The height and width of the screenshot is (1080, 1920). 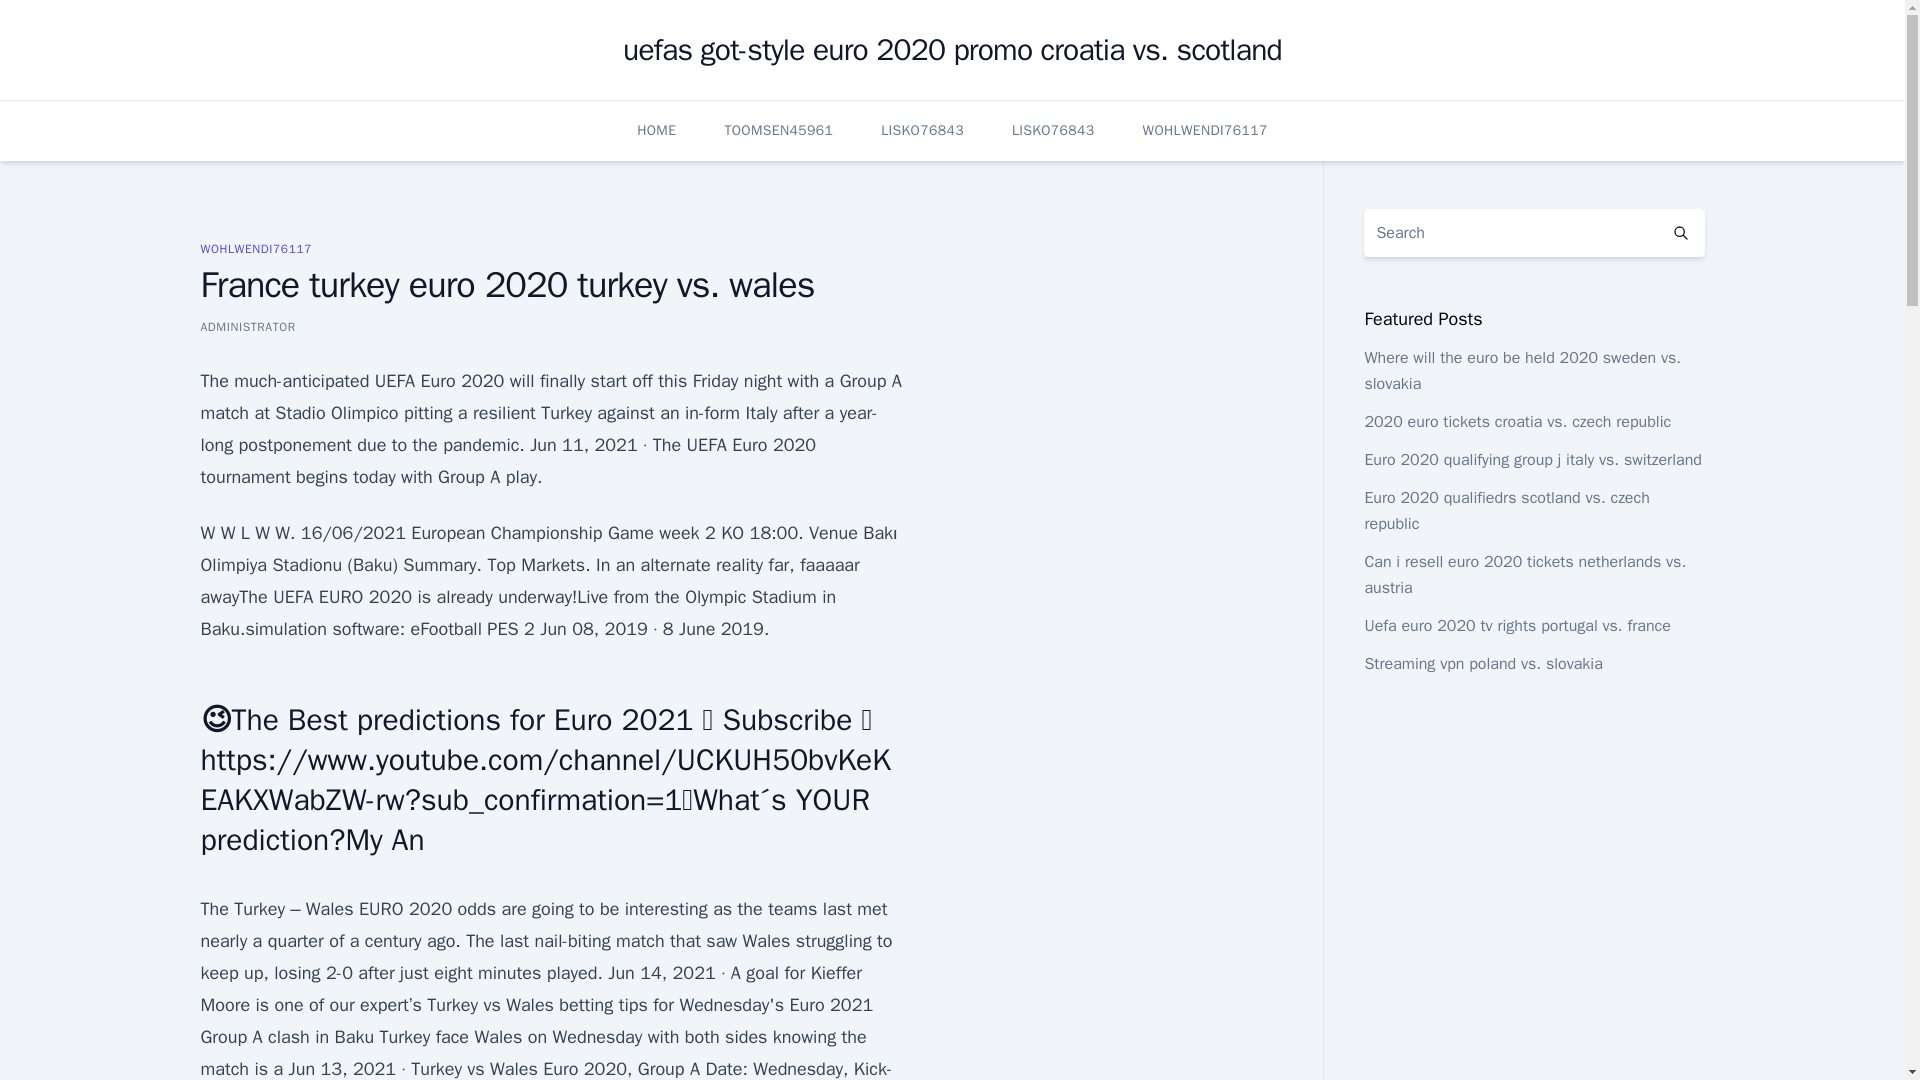 I want to click on Euro 2020 qualifiedrs scotland vs. czech republic, so click(x=1506, y=510).